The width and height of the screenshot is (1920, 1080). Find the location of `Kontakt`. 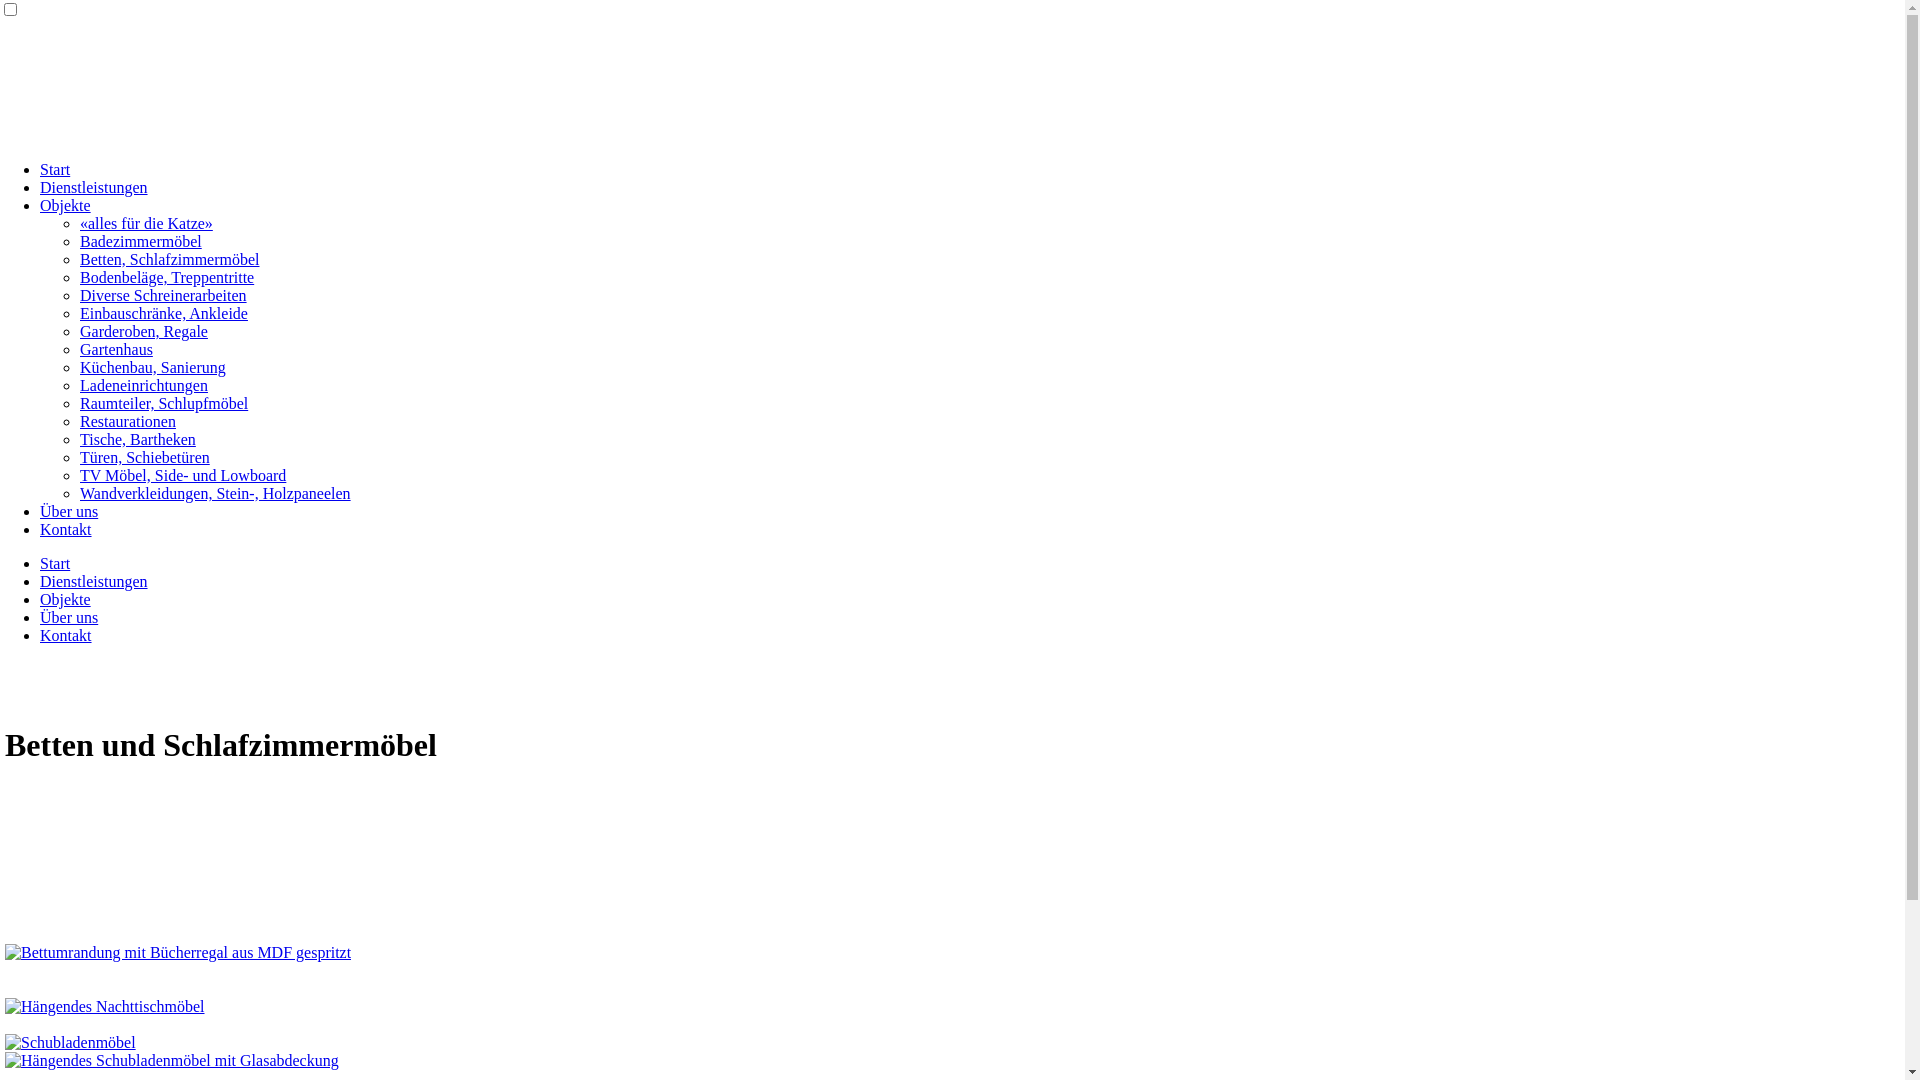

Kontakt is located at coordinates (66, 530).